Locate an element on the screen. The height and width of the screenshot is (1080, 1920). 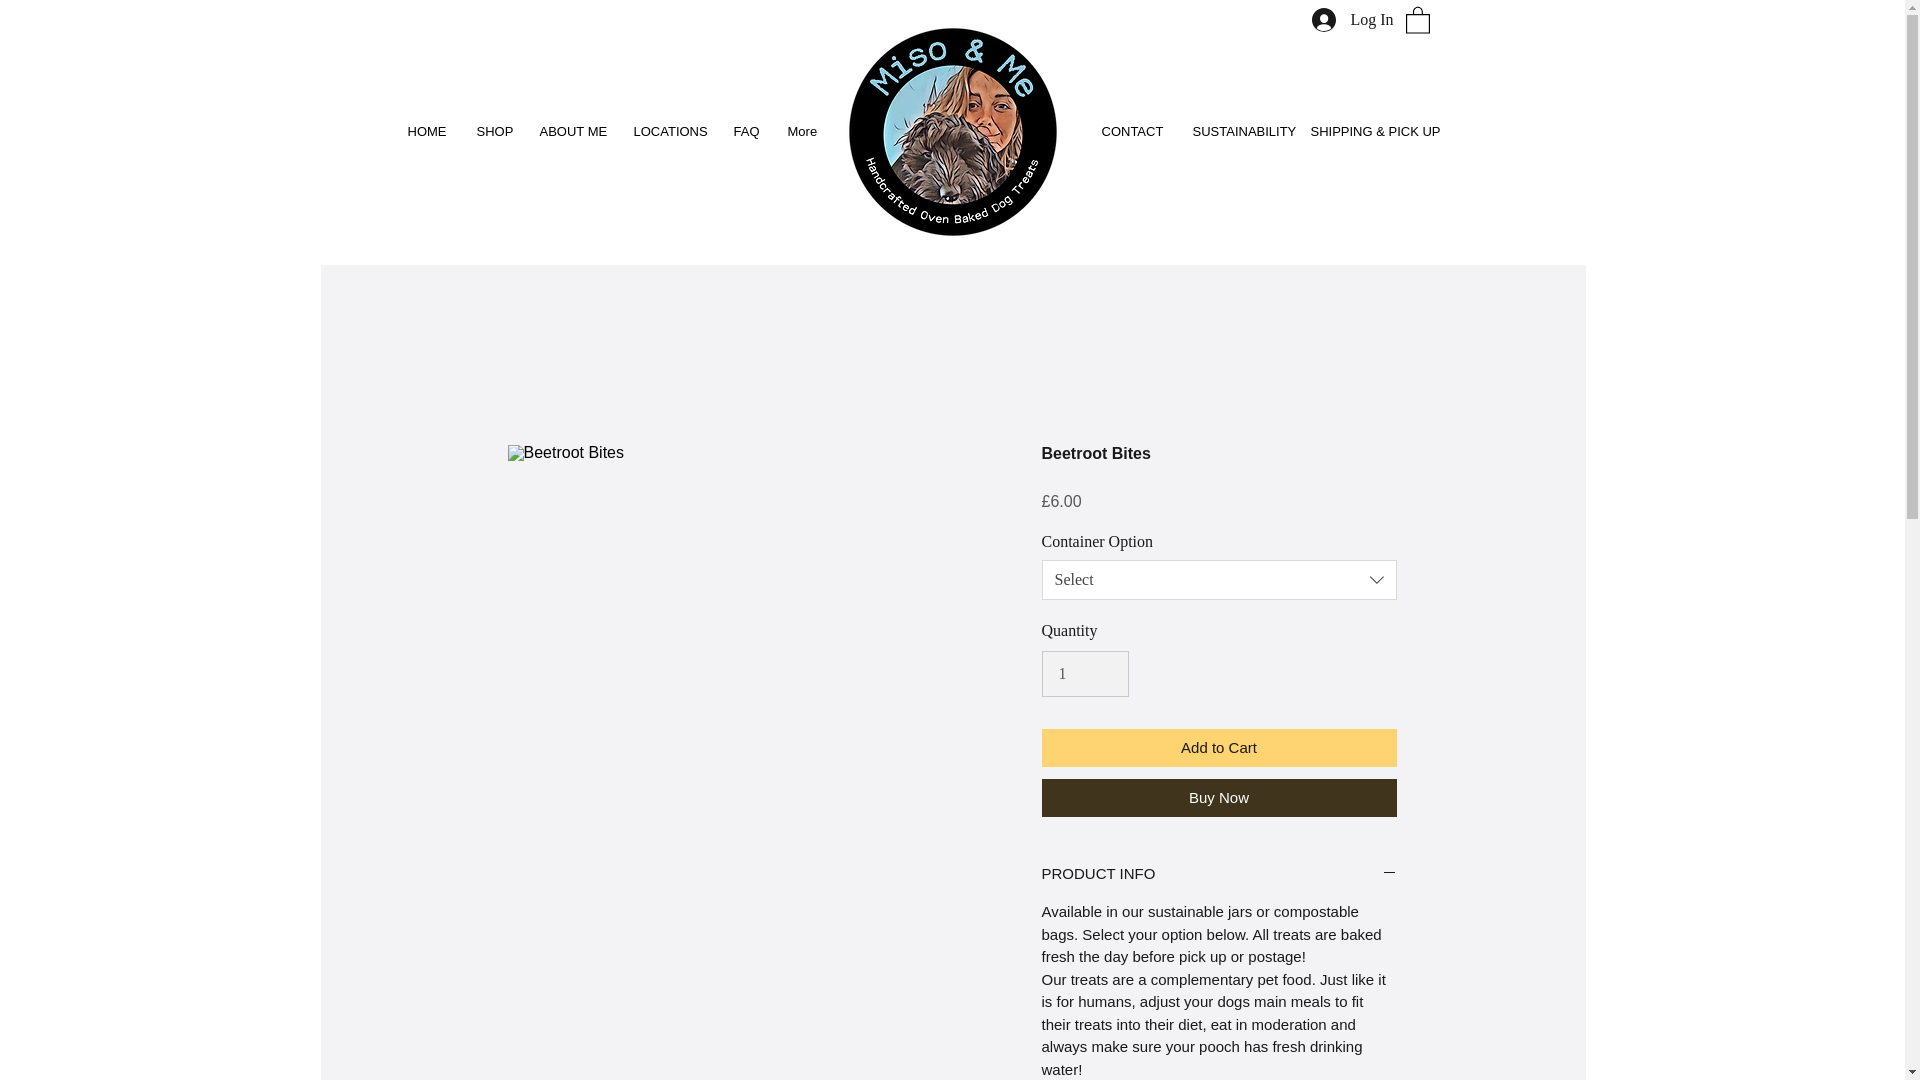
1 is located at coordinates (1085, 674).